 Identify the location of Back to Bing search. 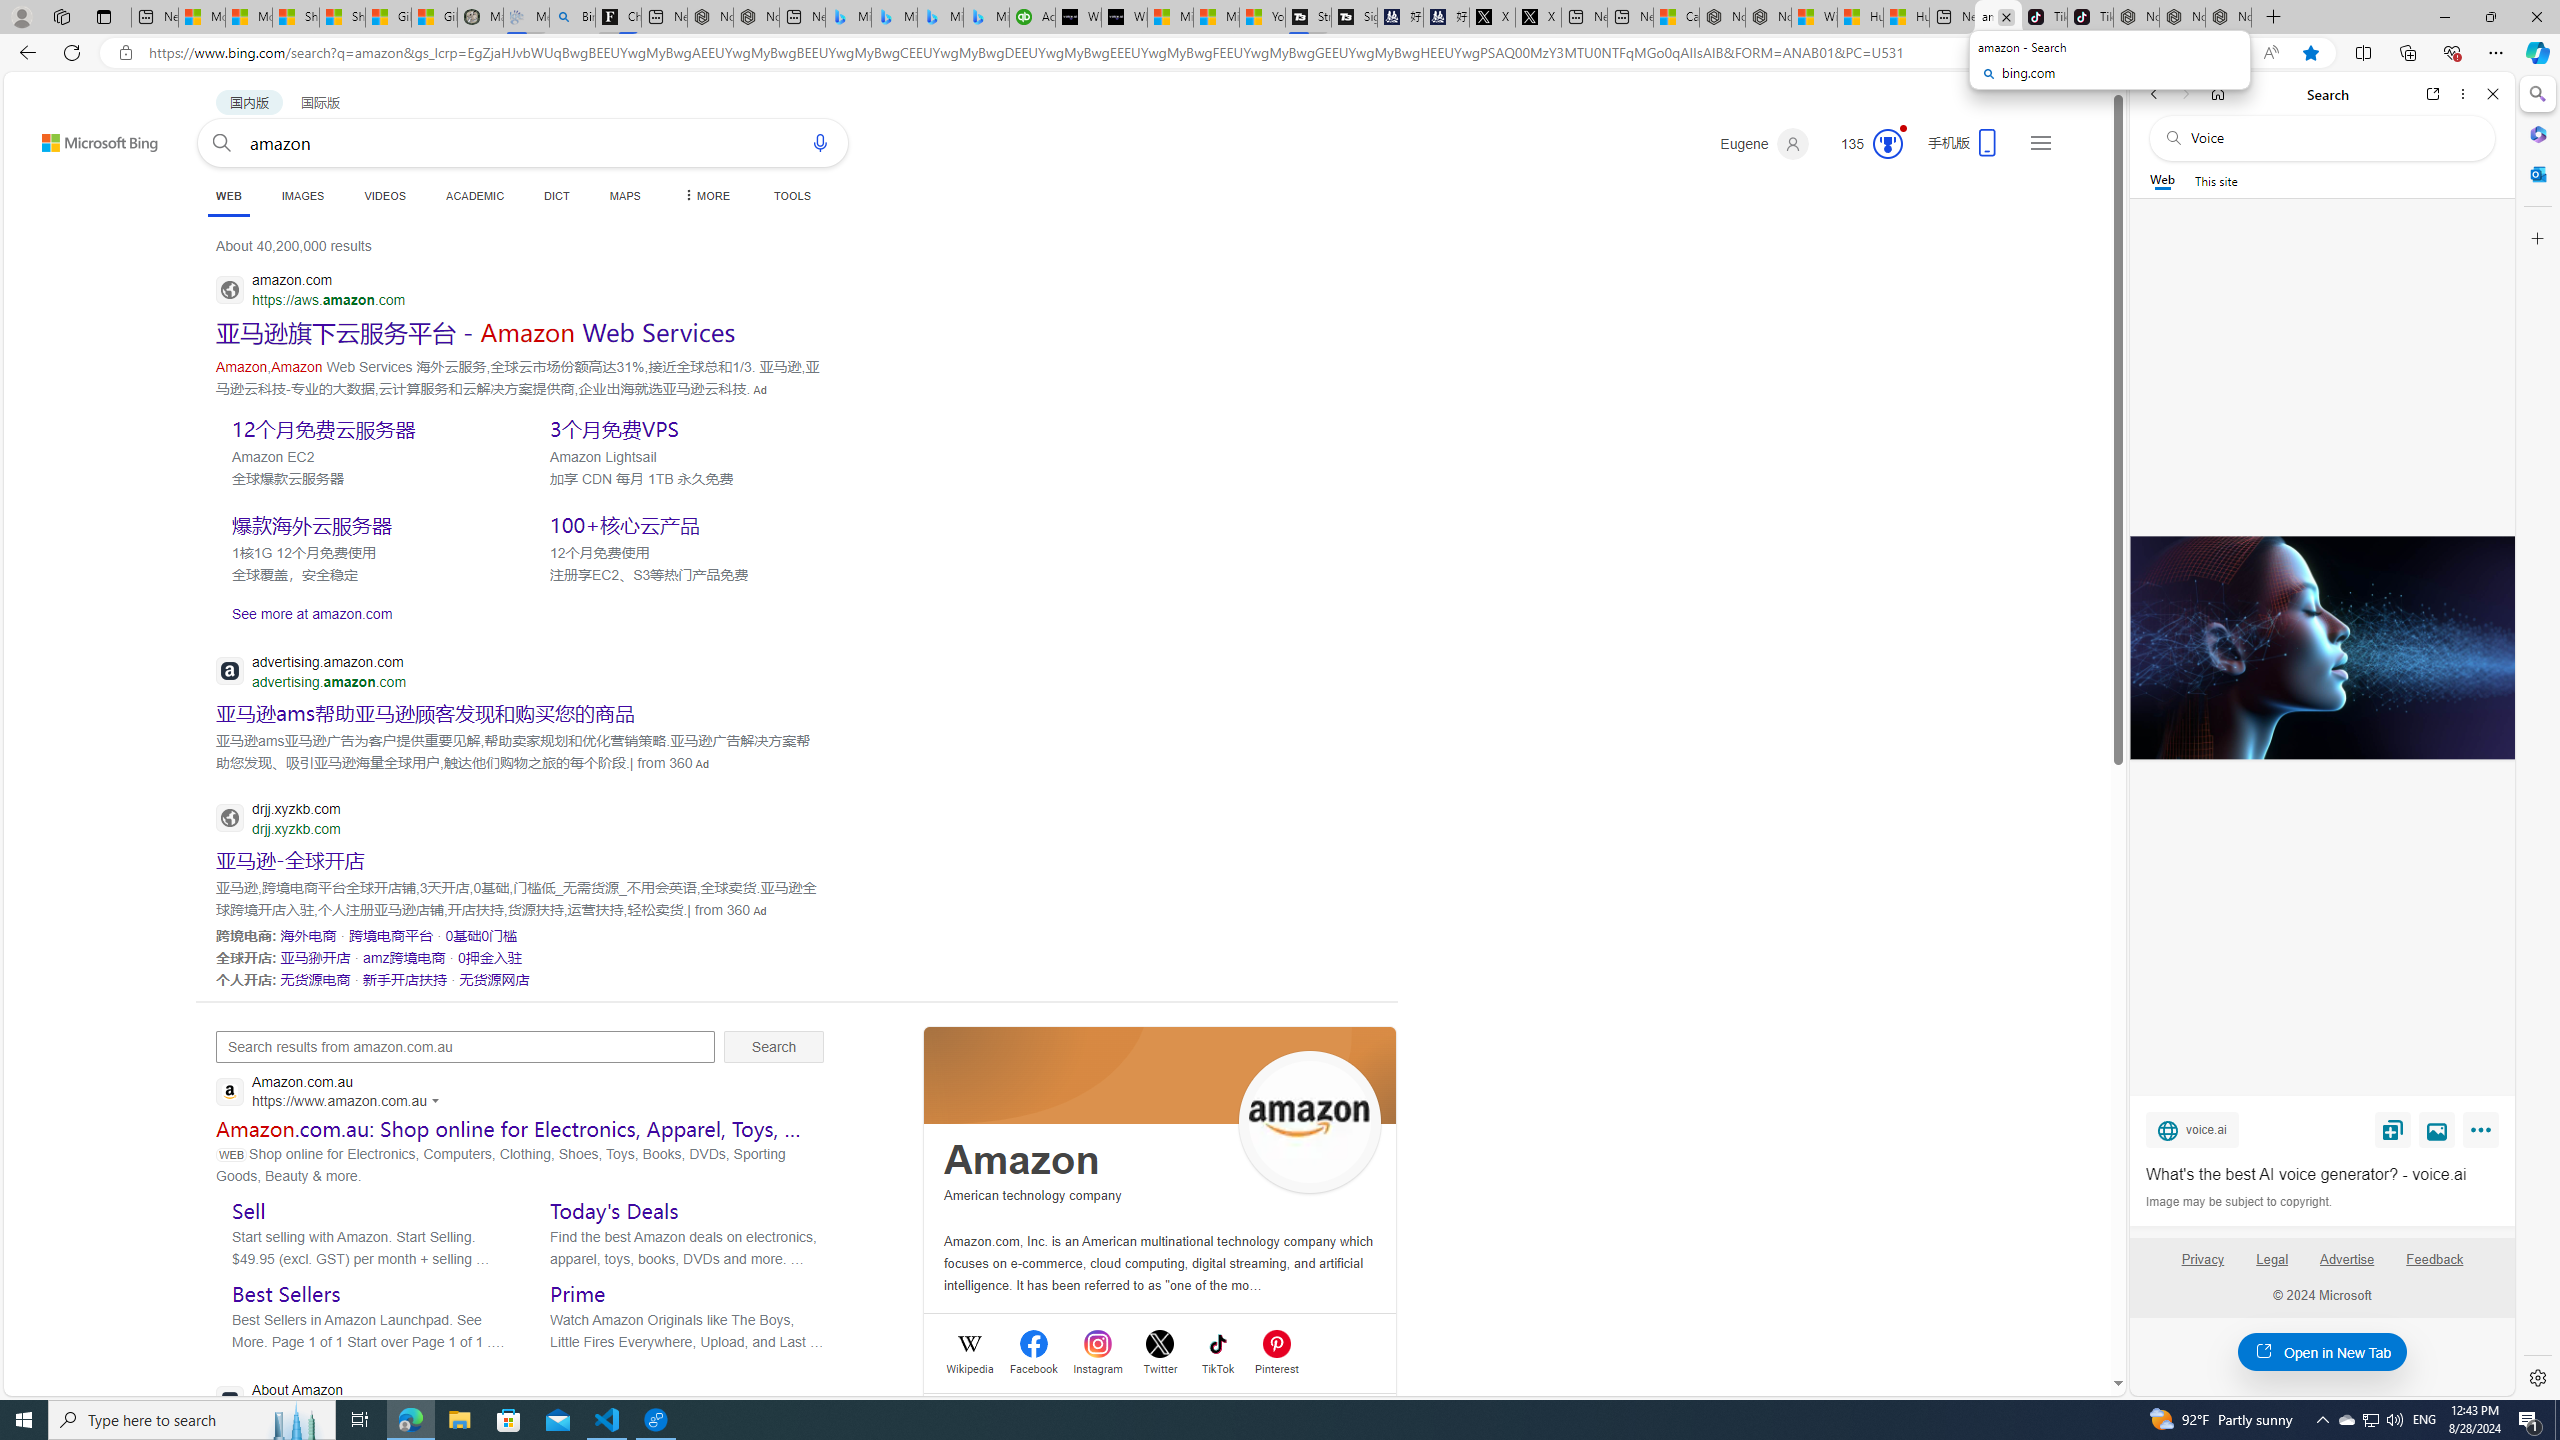
(88, 138).